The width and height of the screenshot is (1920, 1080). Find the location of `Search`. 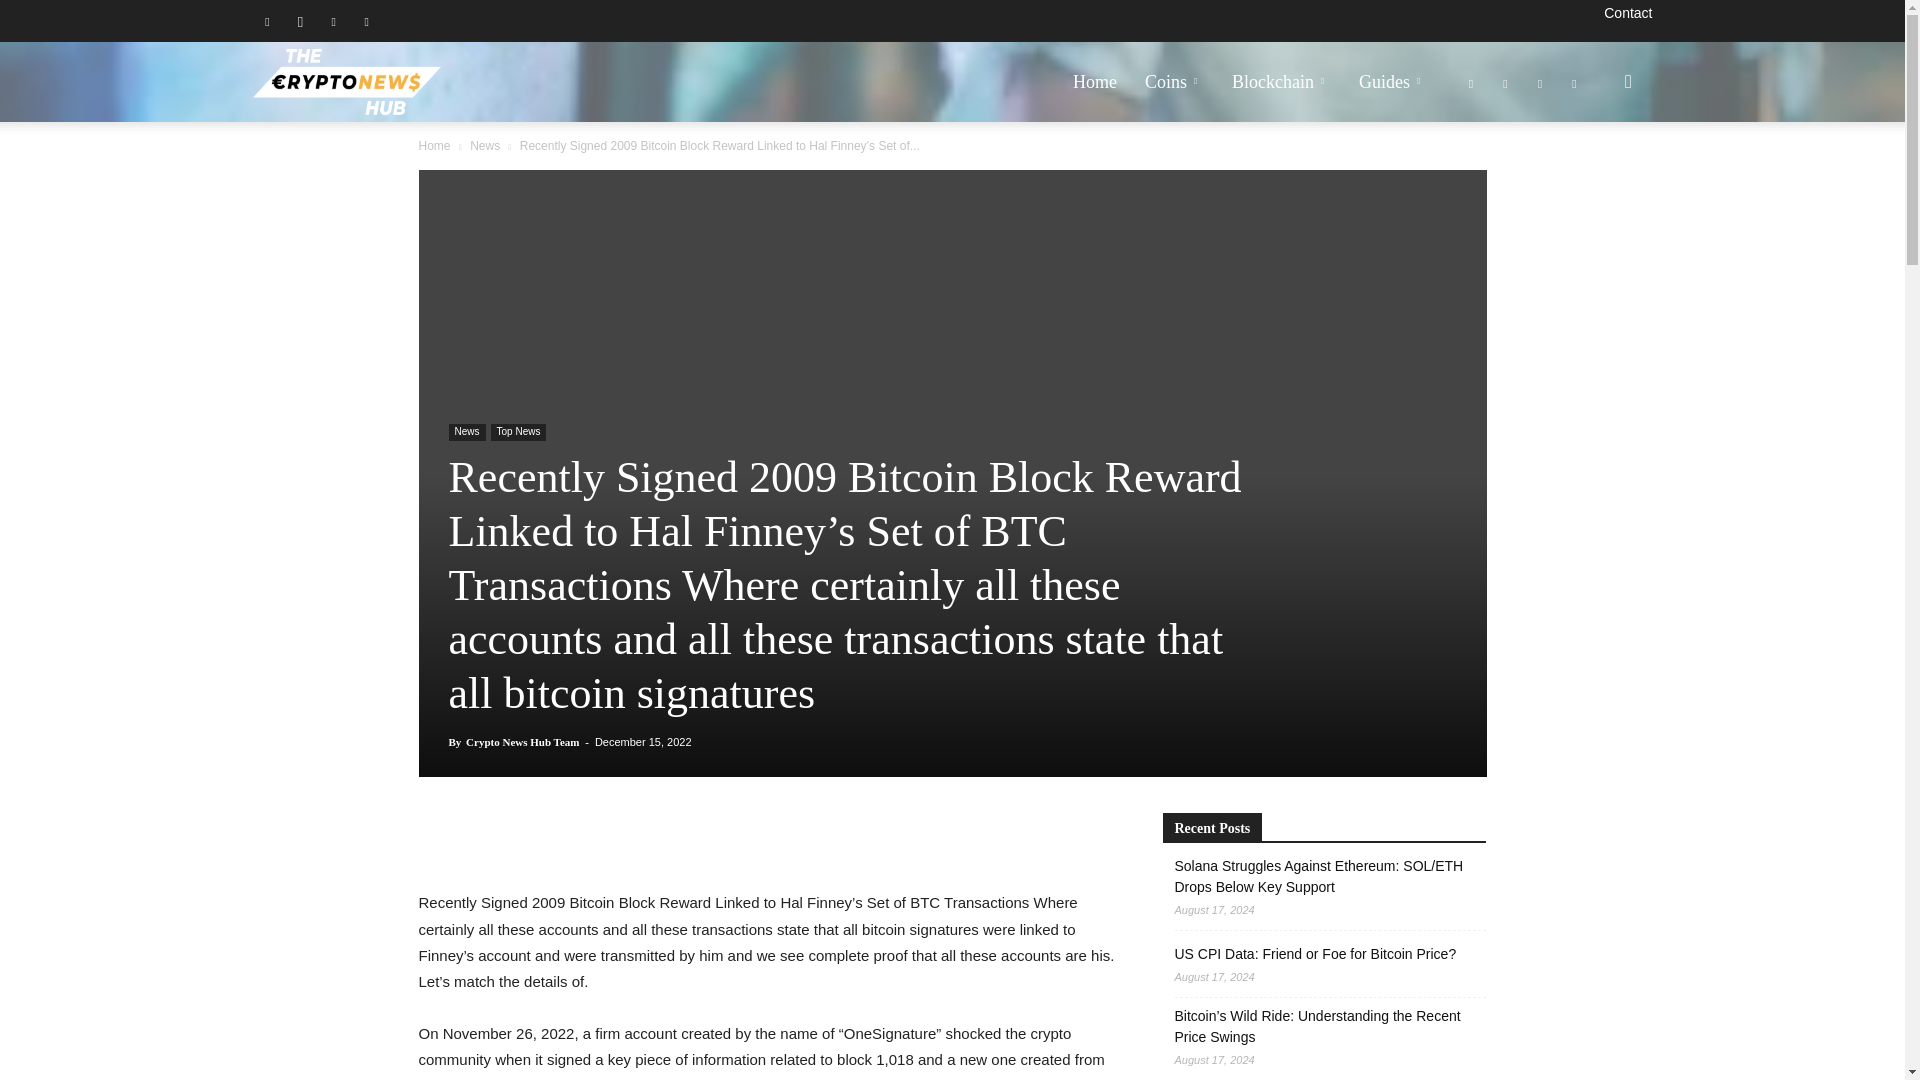

Search is located at coordinates (1596, 178).